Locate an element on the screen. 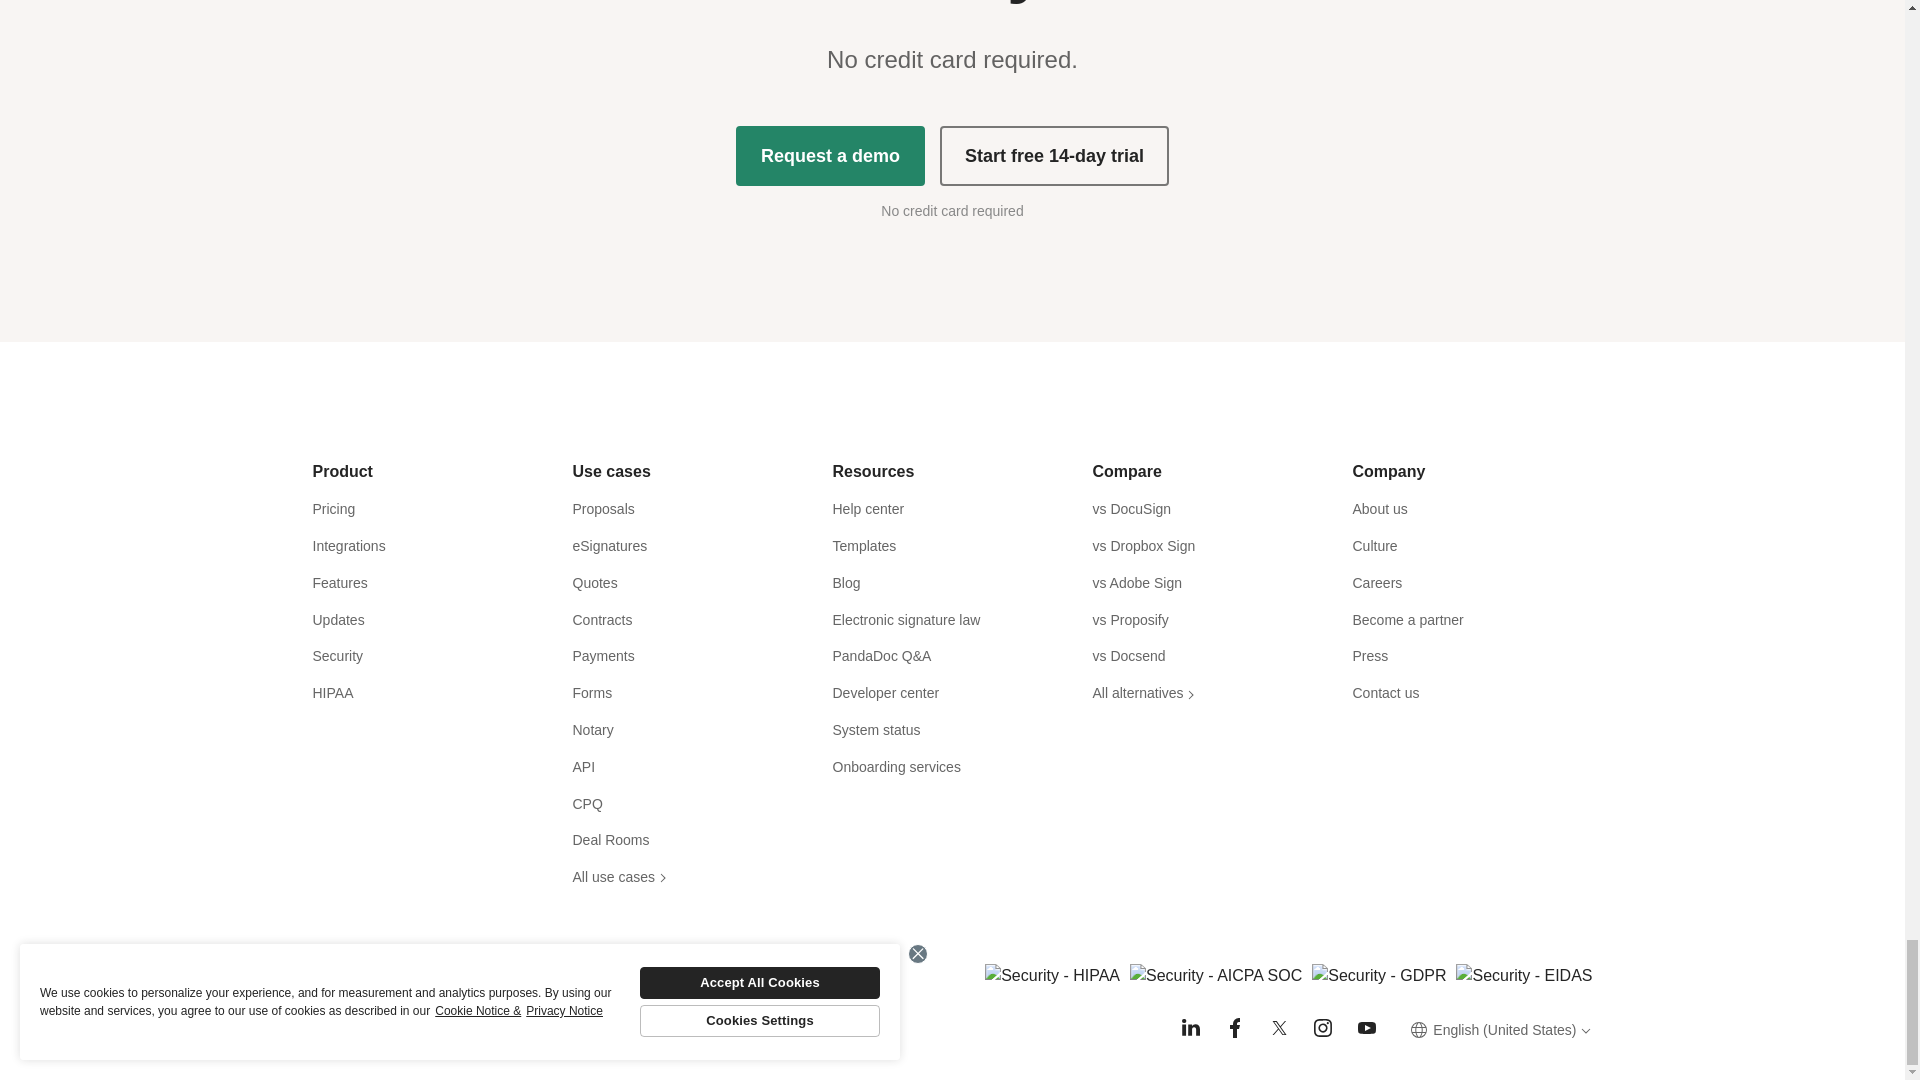 Image resolution: width=1920 pixels, height=1080 pixels. Facebook is located at coordinates (1234, 1028).